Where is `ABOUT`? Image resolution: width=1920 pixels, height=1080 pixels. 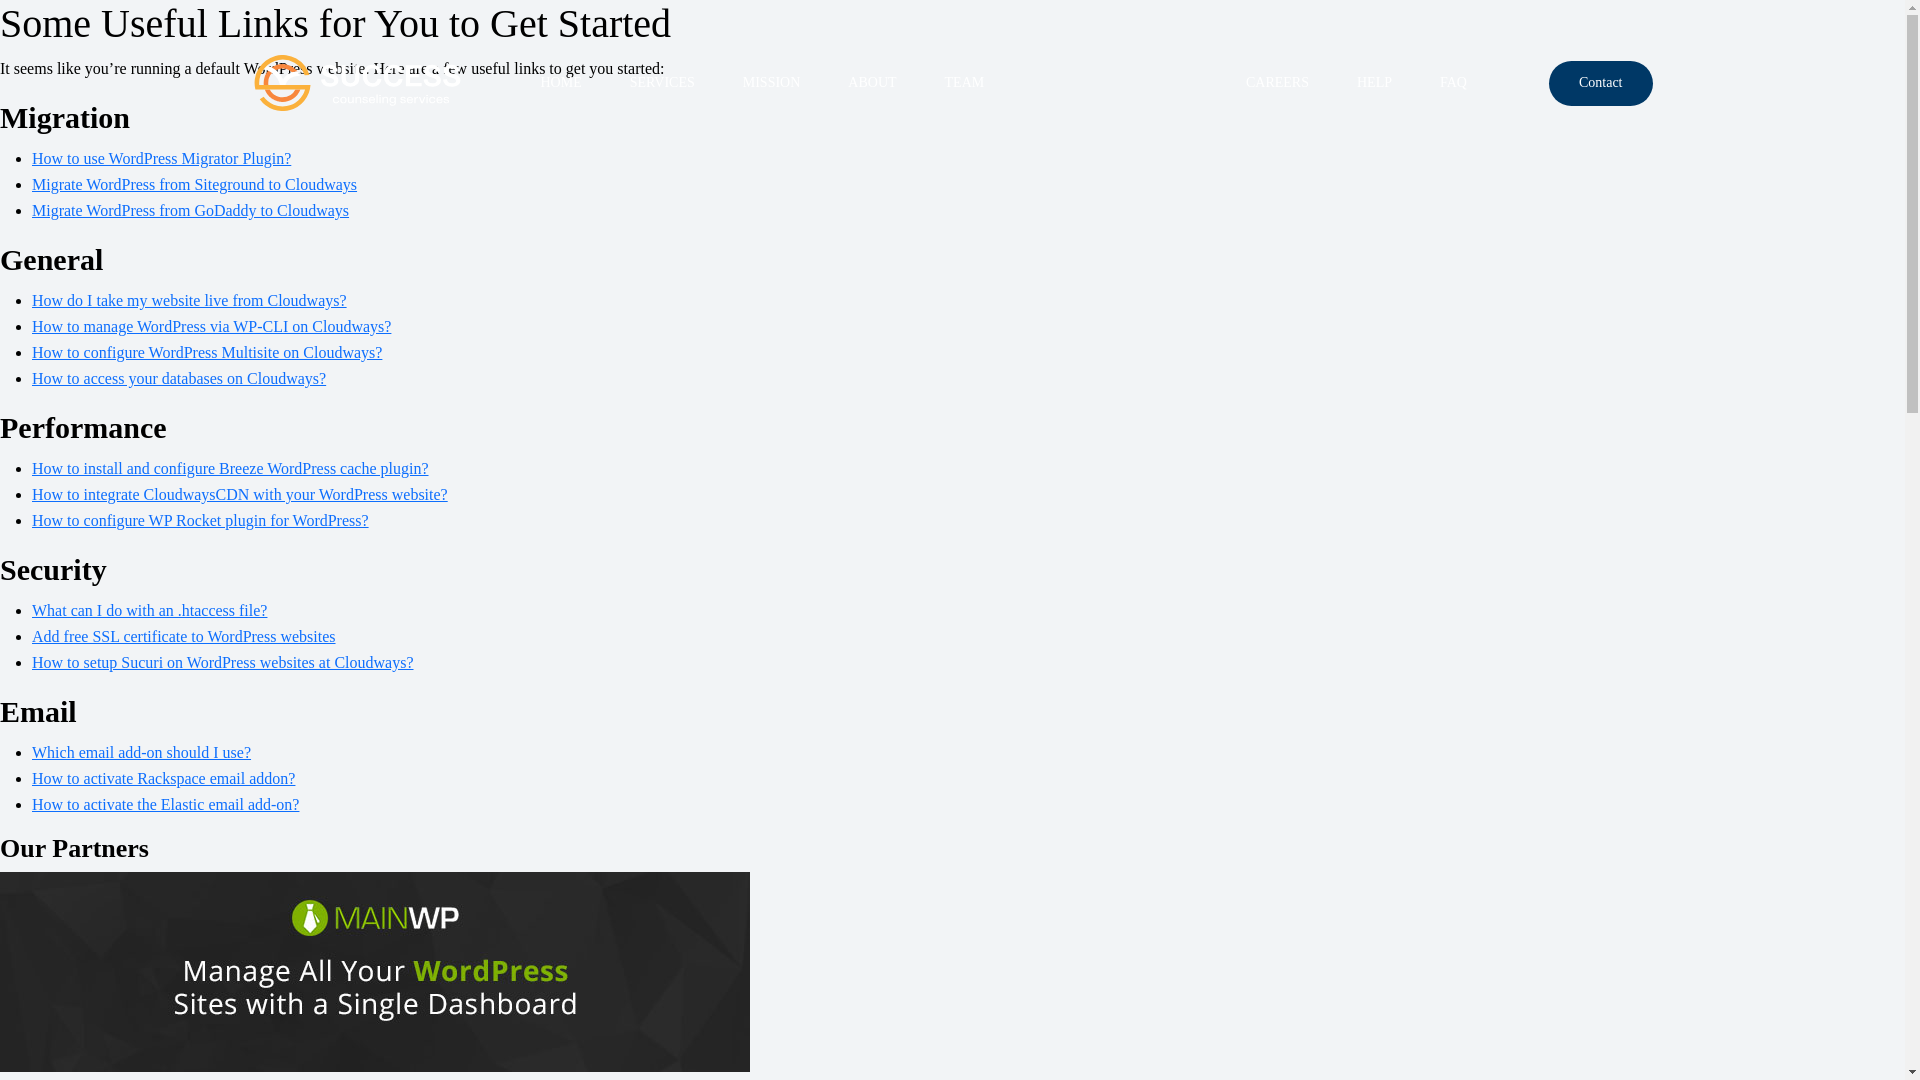
ABOUT is located at coordinates (871, 82).